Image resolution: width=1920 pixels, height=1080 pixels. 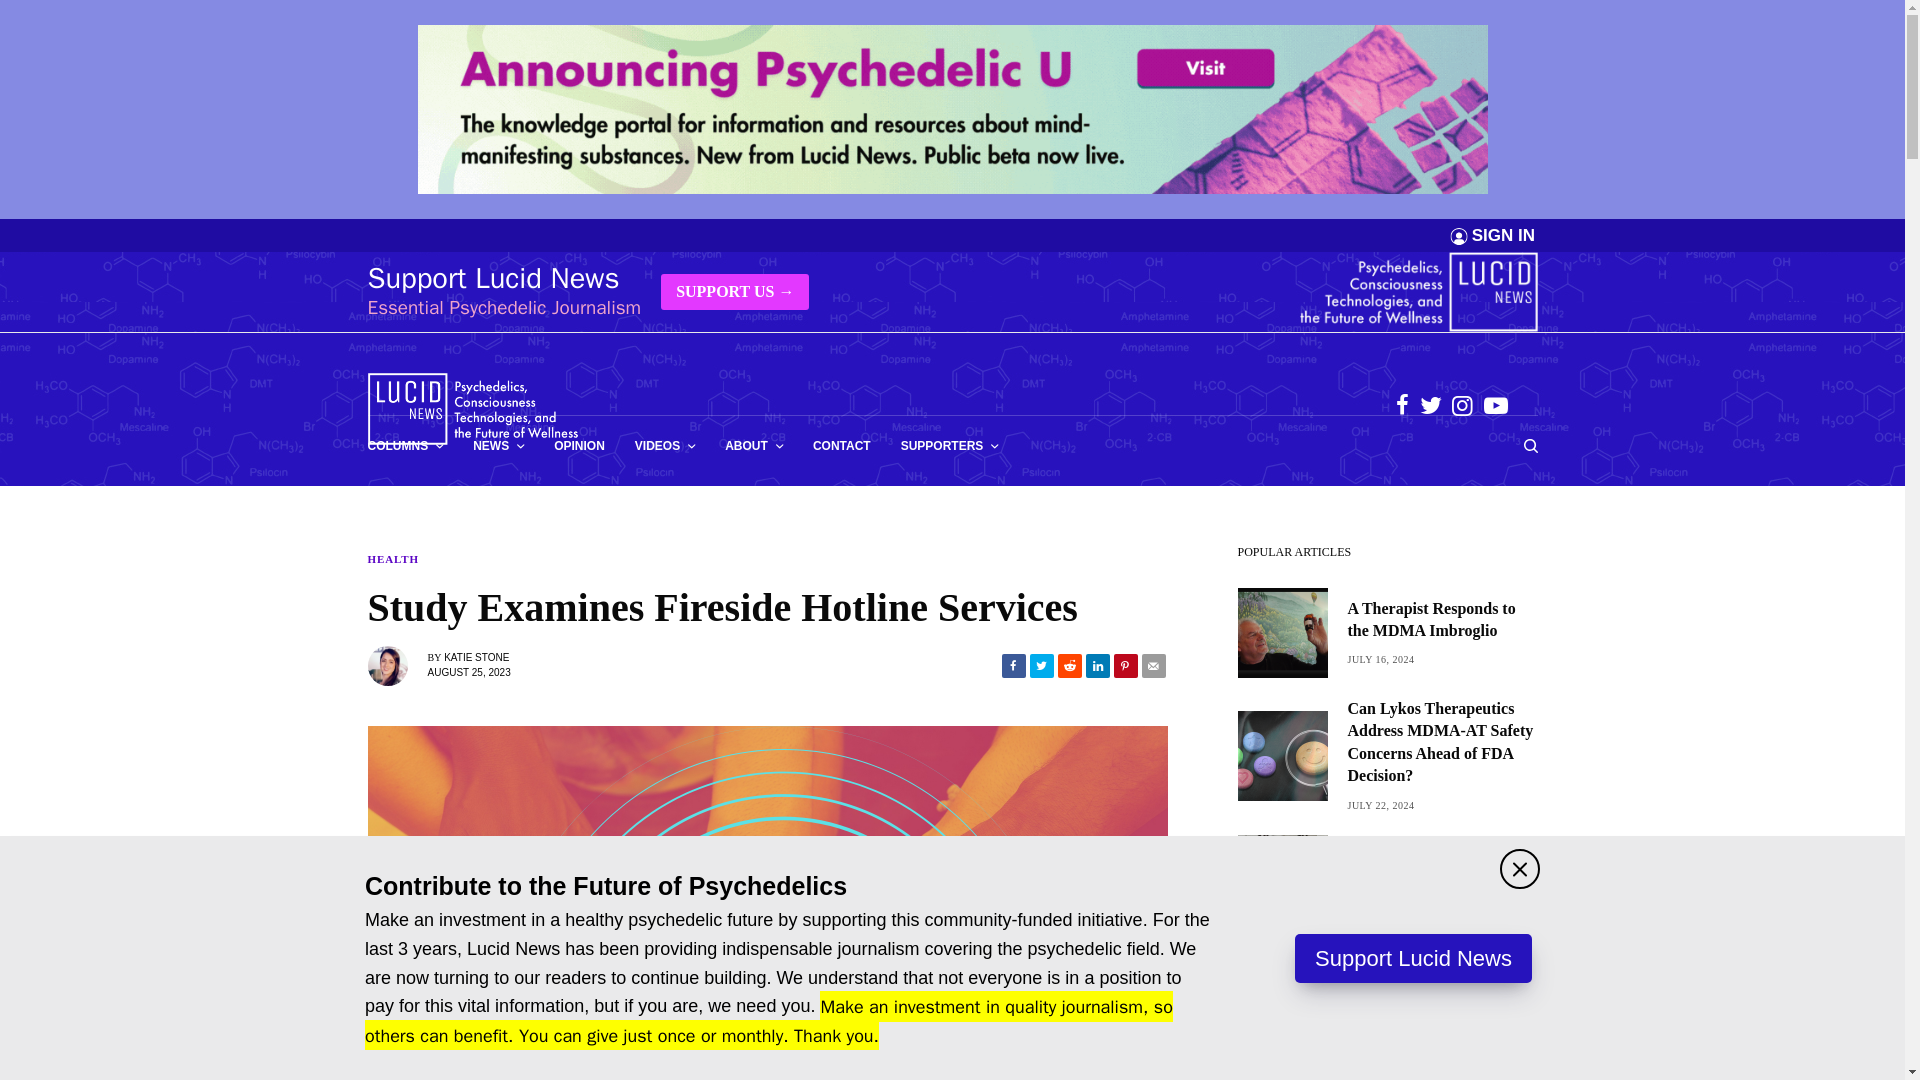 I want to click on A Therapist Responds to the MDMA Imbroglio, so click(x=1442, y=620).